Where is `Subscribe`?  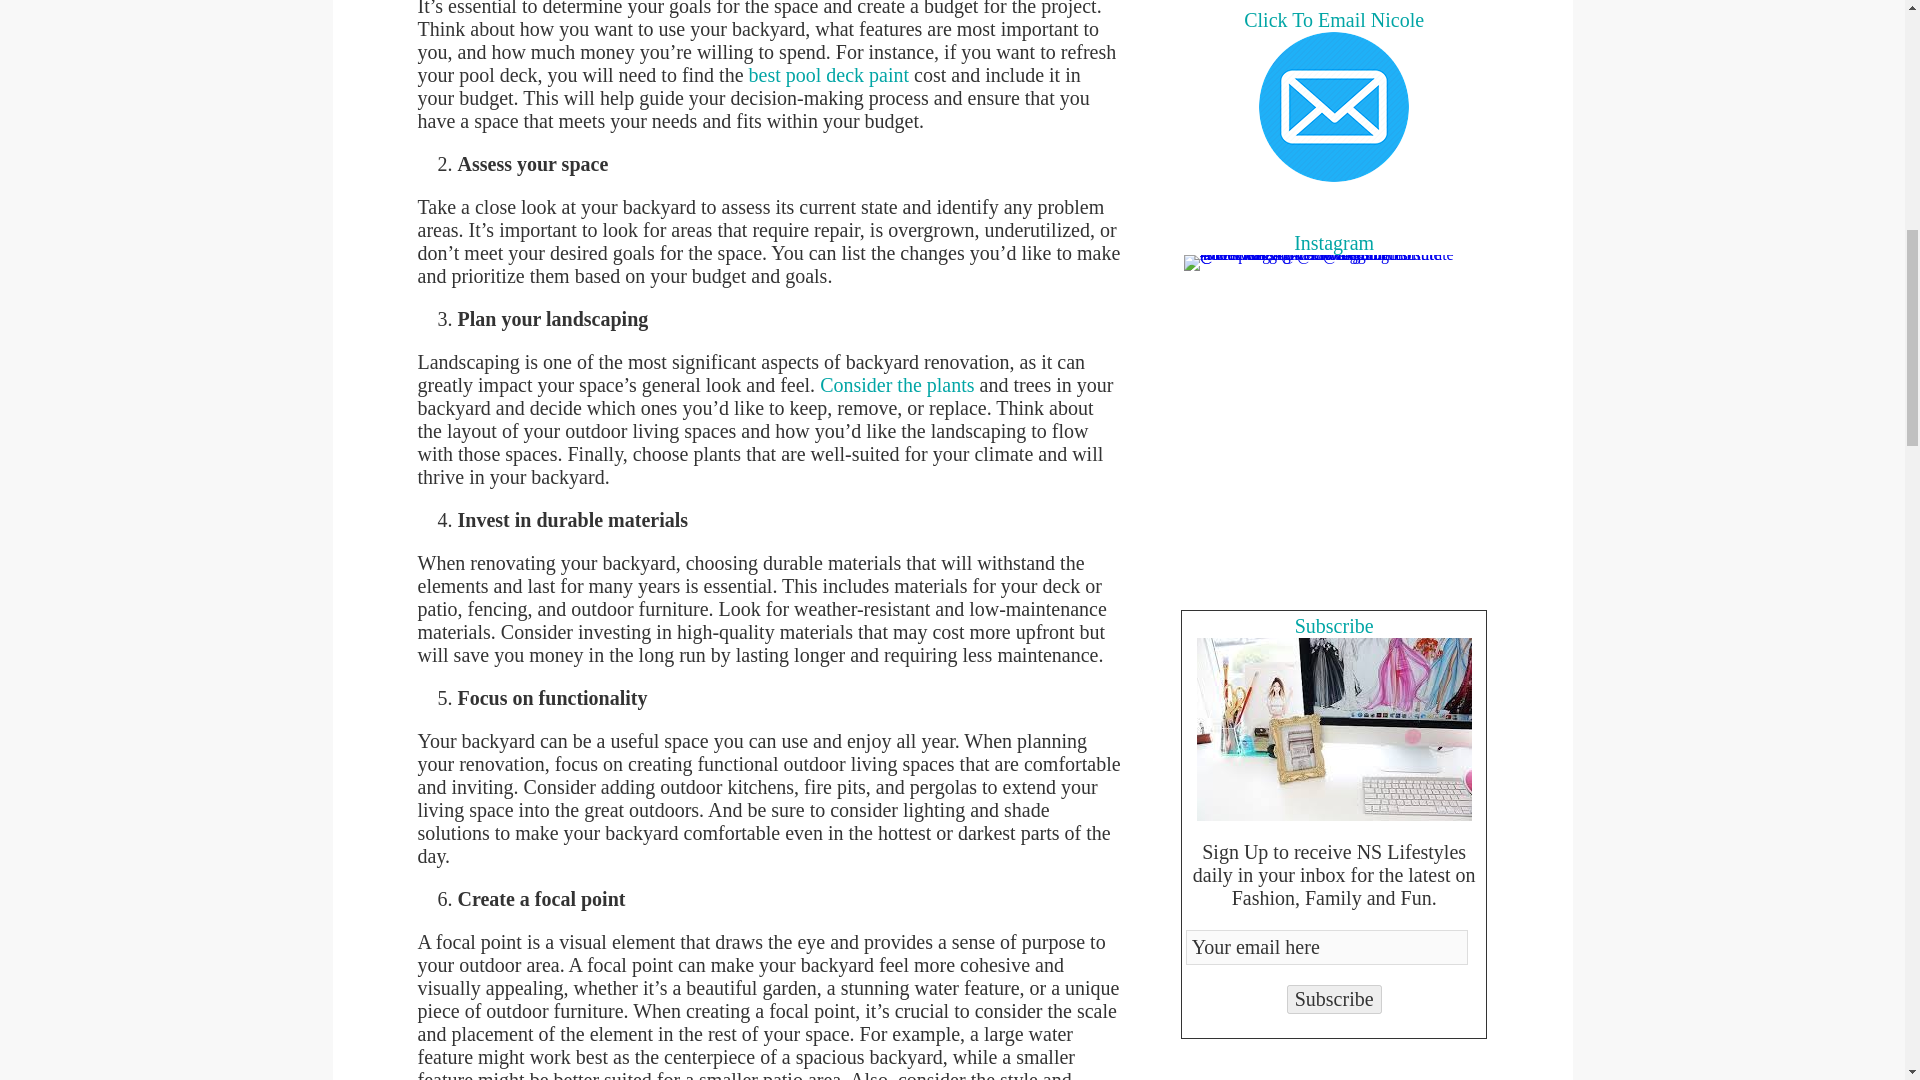
Subscribe is located at coordinates (1334, 999).